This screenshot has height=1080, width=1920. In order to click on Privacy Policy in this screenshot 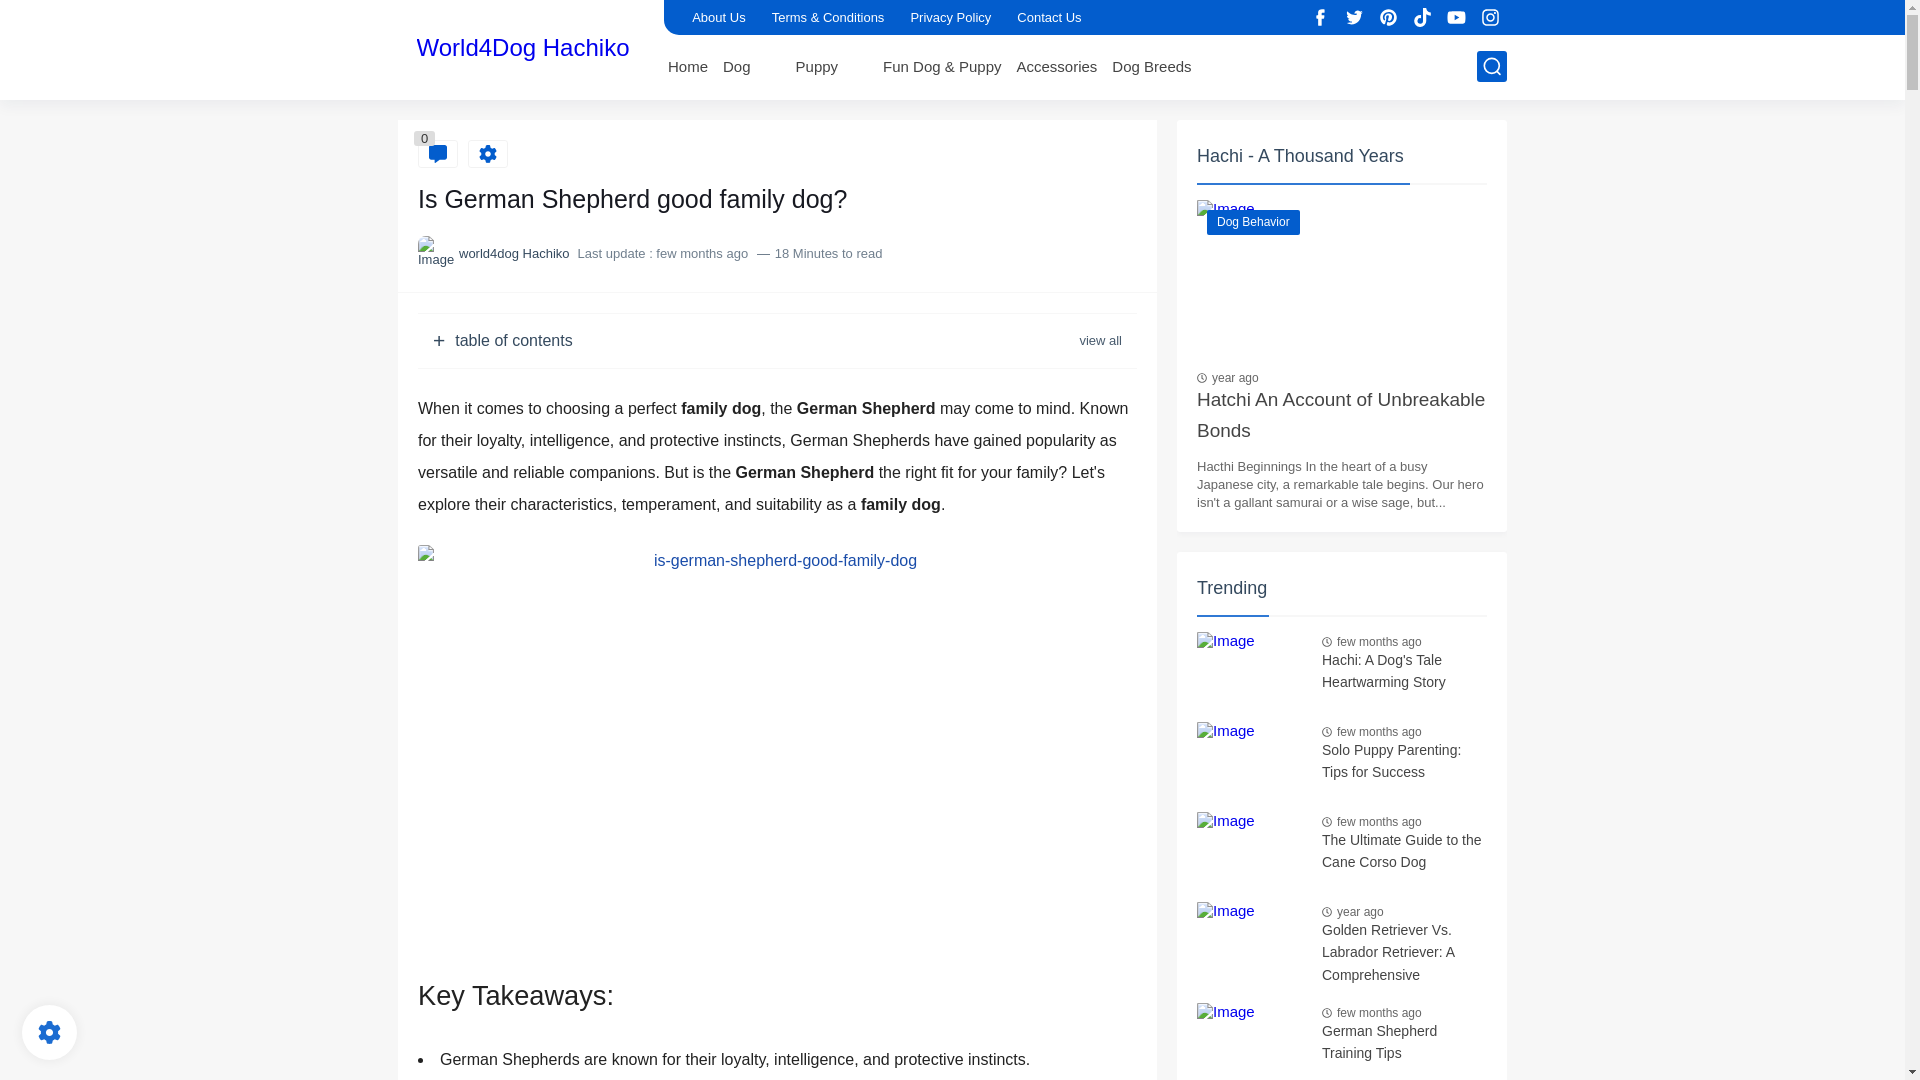, I will do `click(950, 17)`.